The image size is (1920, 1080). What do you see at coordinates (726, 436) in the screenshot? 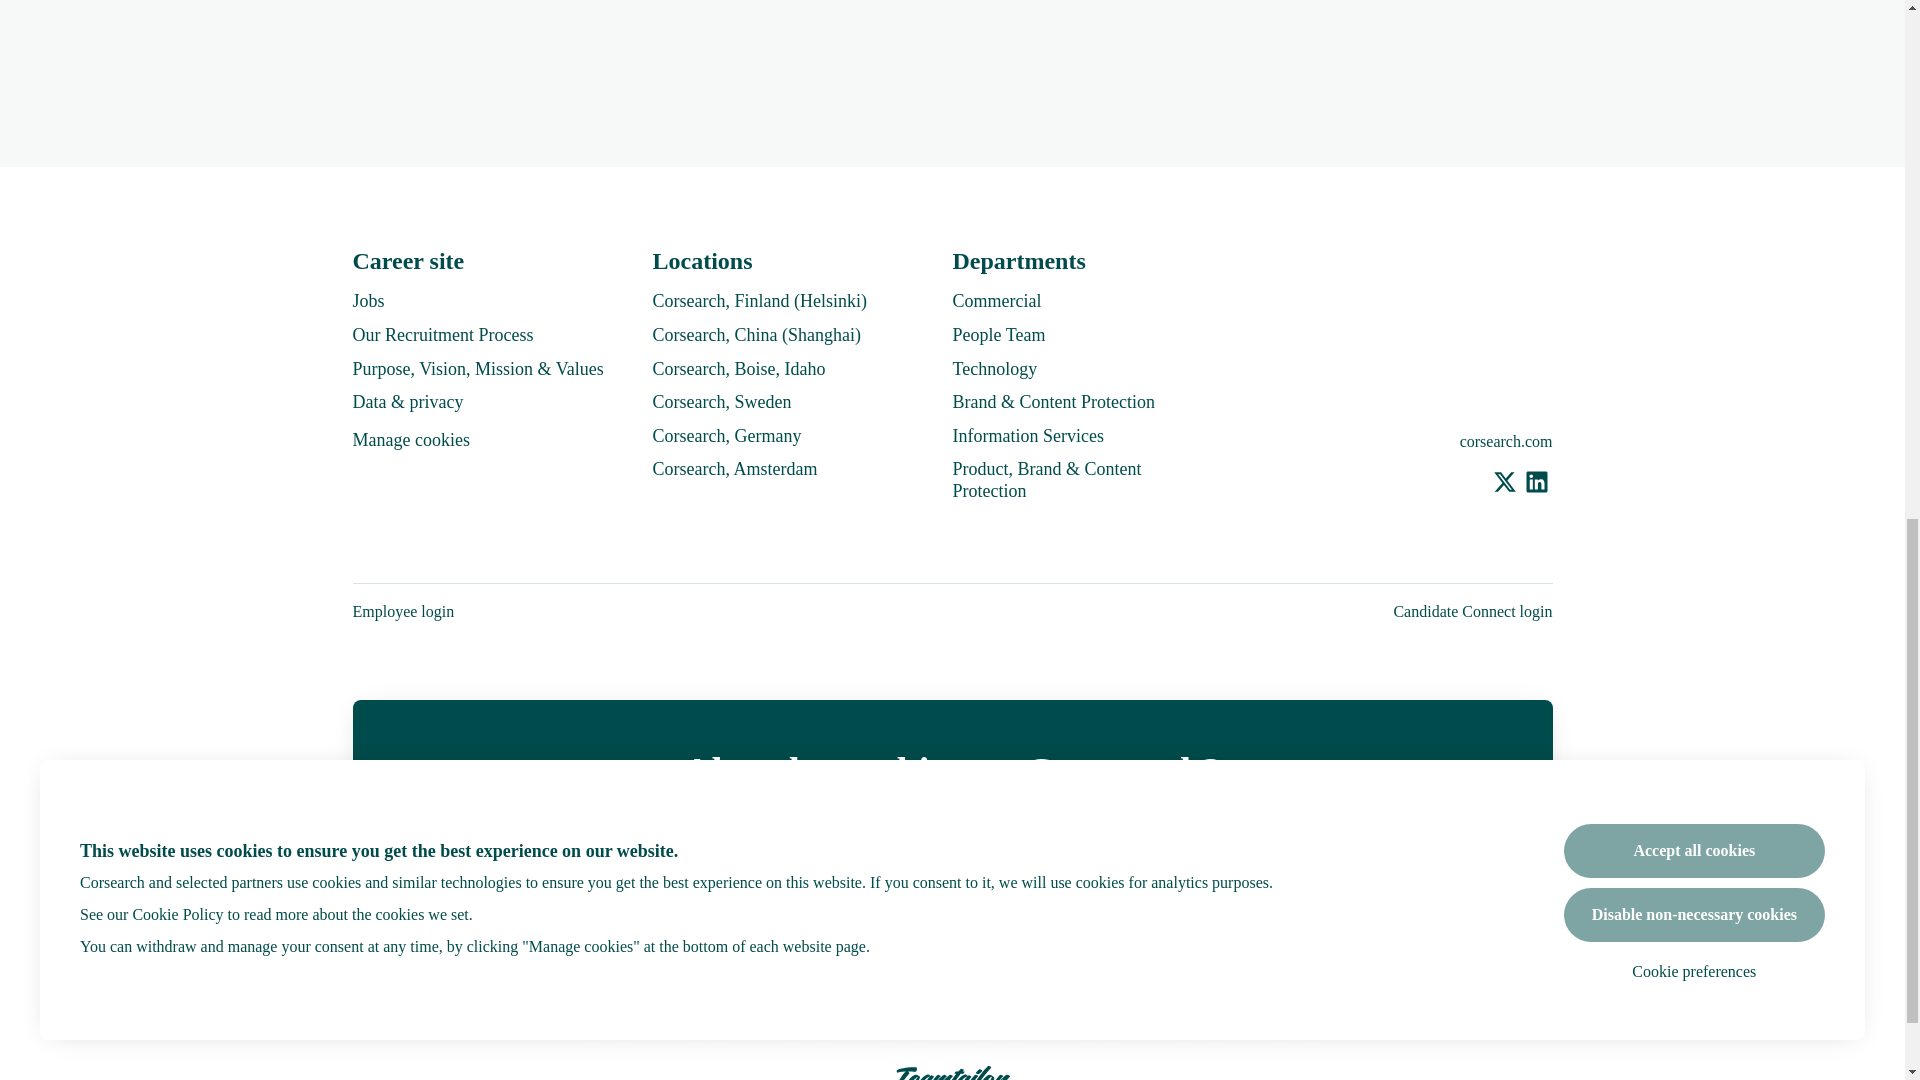
I see `Corsearch, Germany` at bounding box center [726, 436].